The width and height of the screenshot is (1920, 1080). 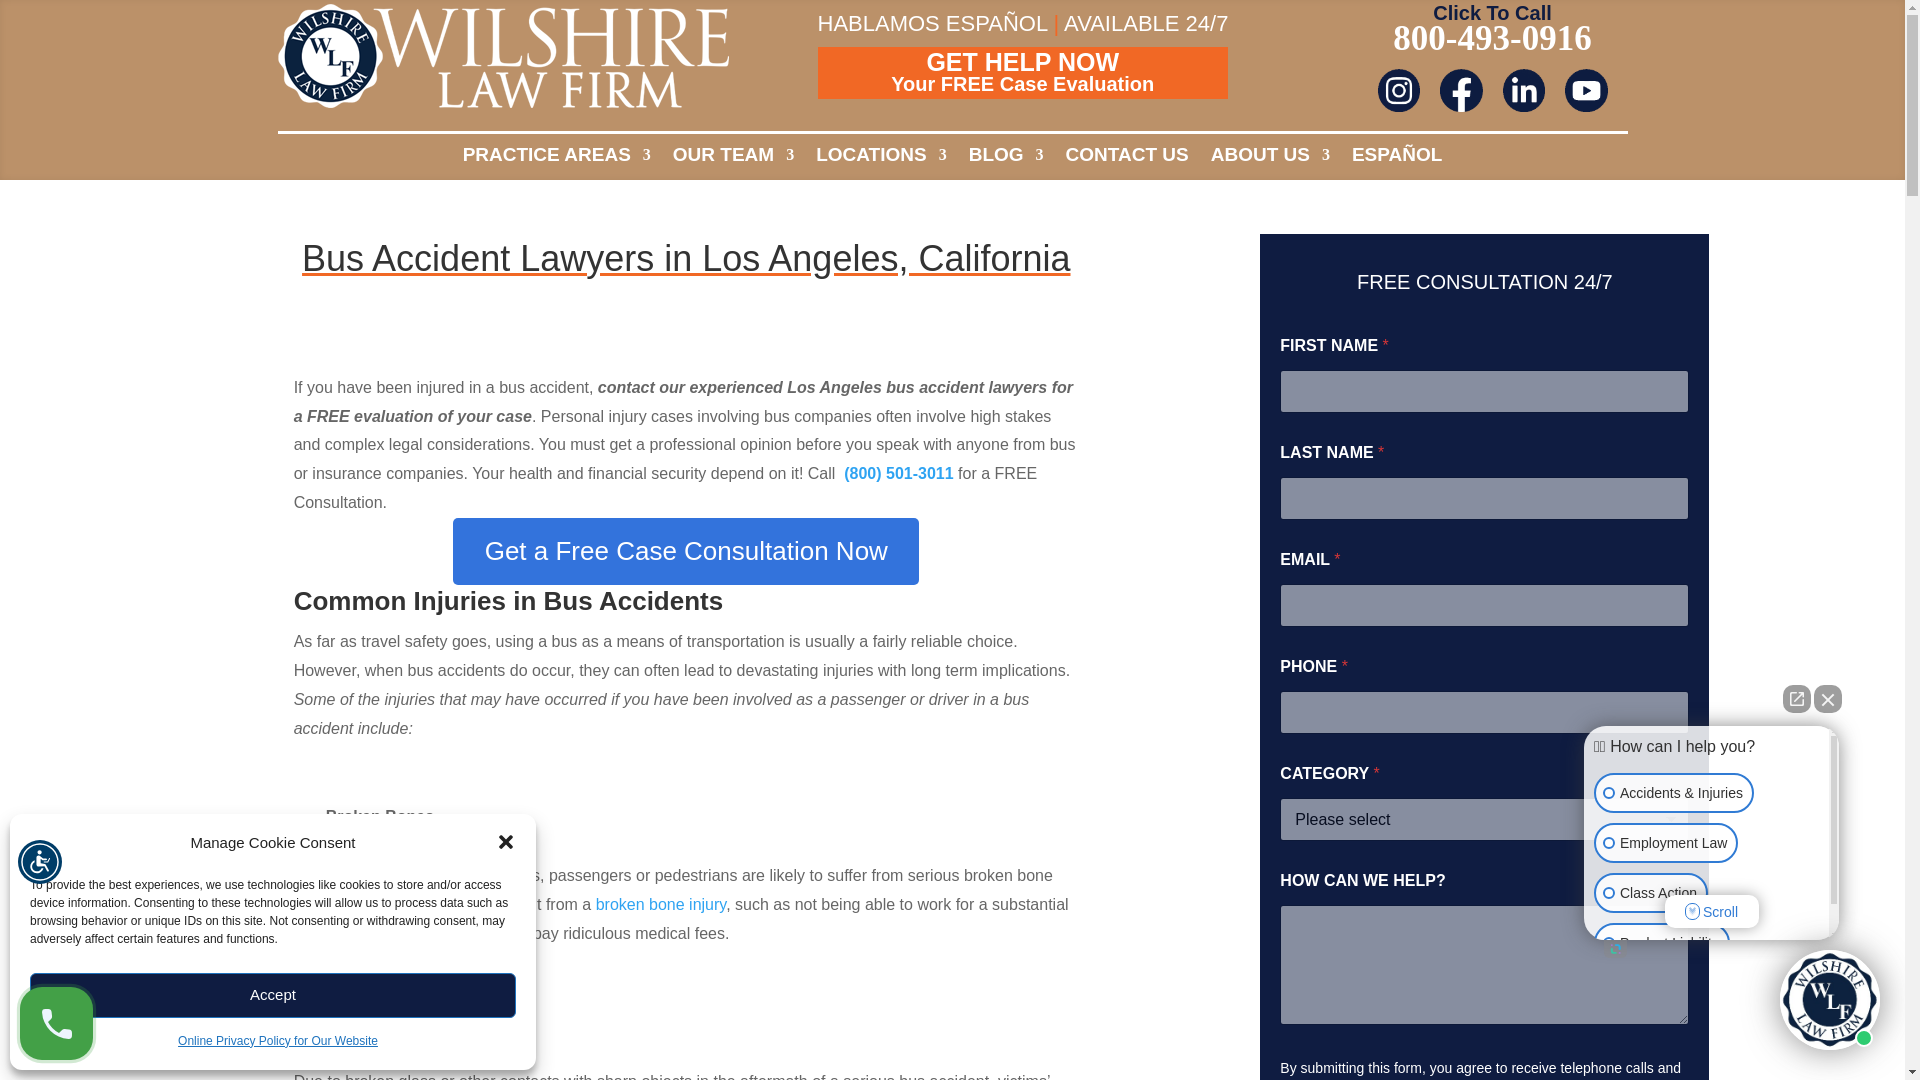 What do you see at coordinates (278, 1042) in the screenshot?
I see `OUR TEAM` at bounding box center [278, 1042].